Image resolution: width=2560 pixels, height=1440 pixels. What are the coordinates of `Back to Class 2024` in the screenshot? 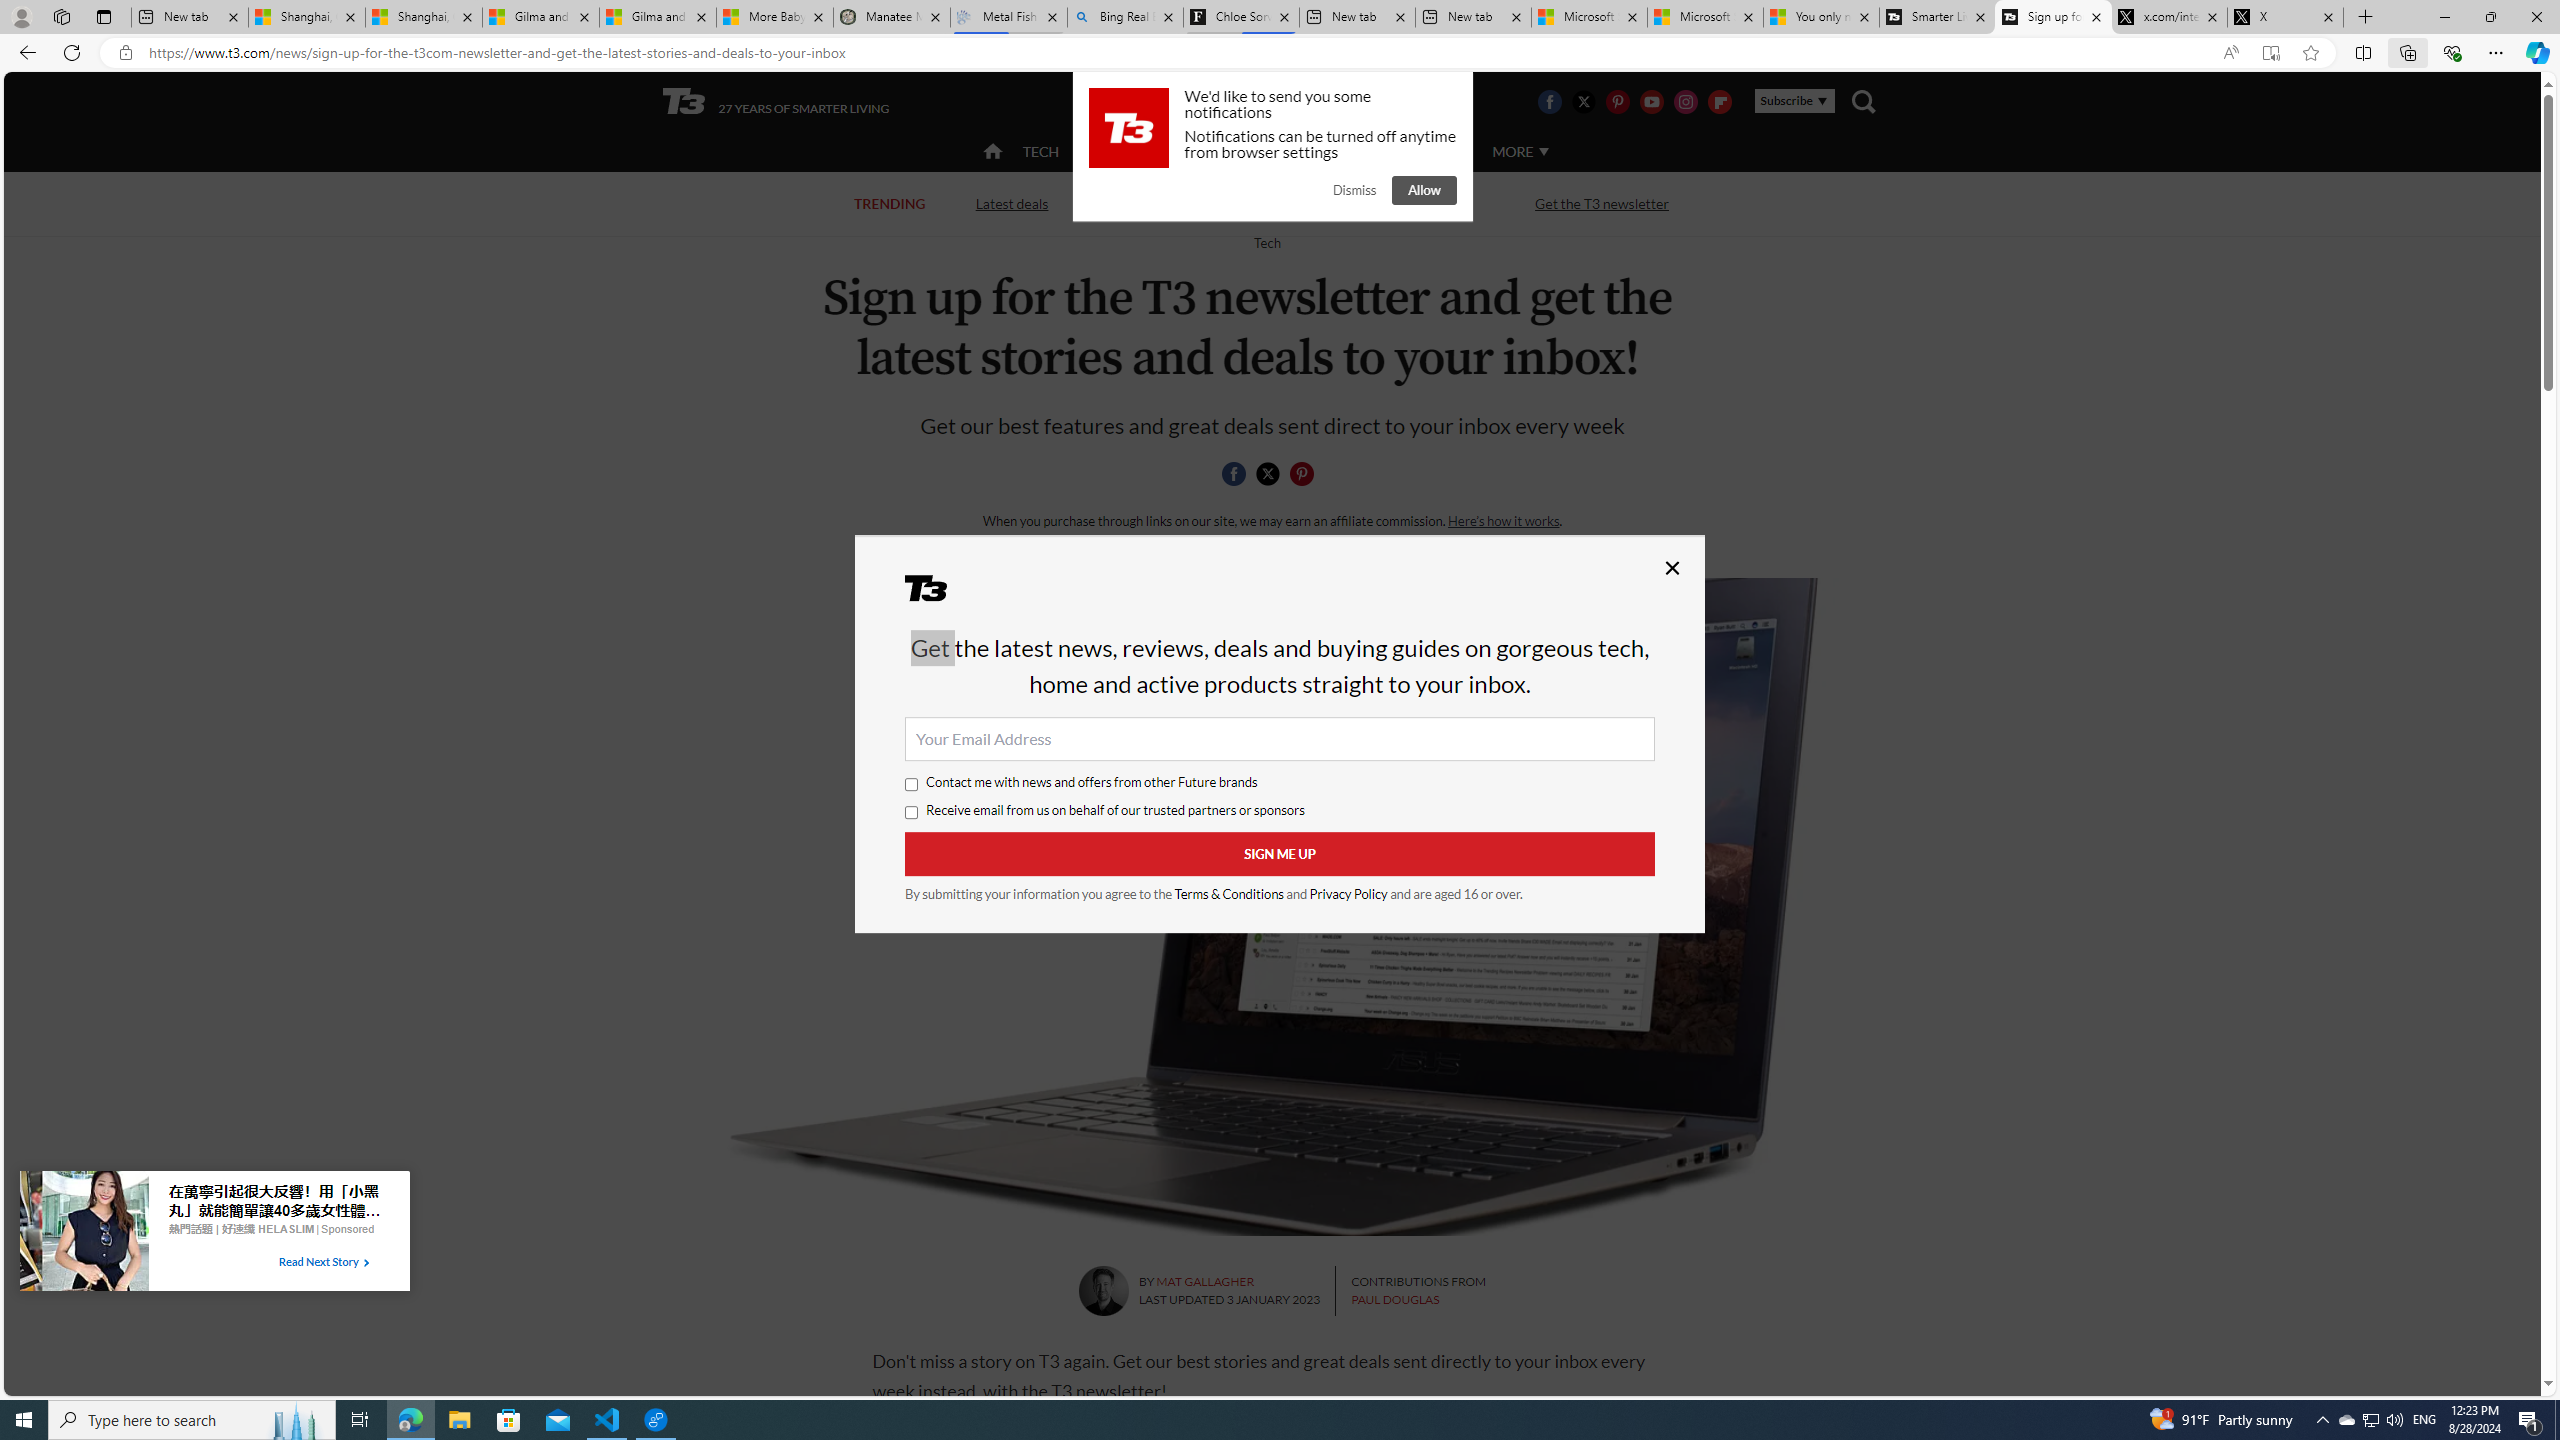 It's located at (1178, 203).